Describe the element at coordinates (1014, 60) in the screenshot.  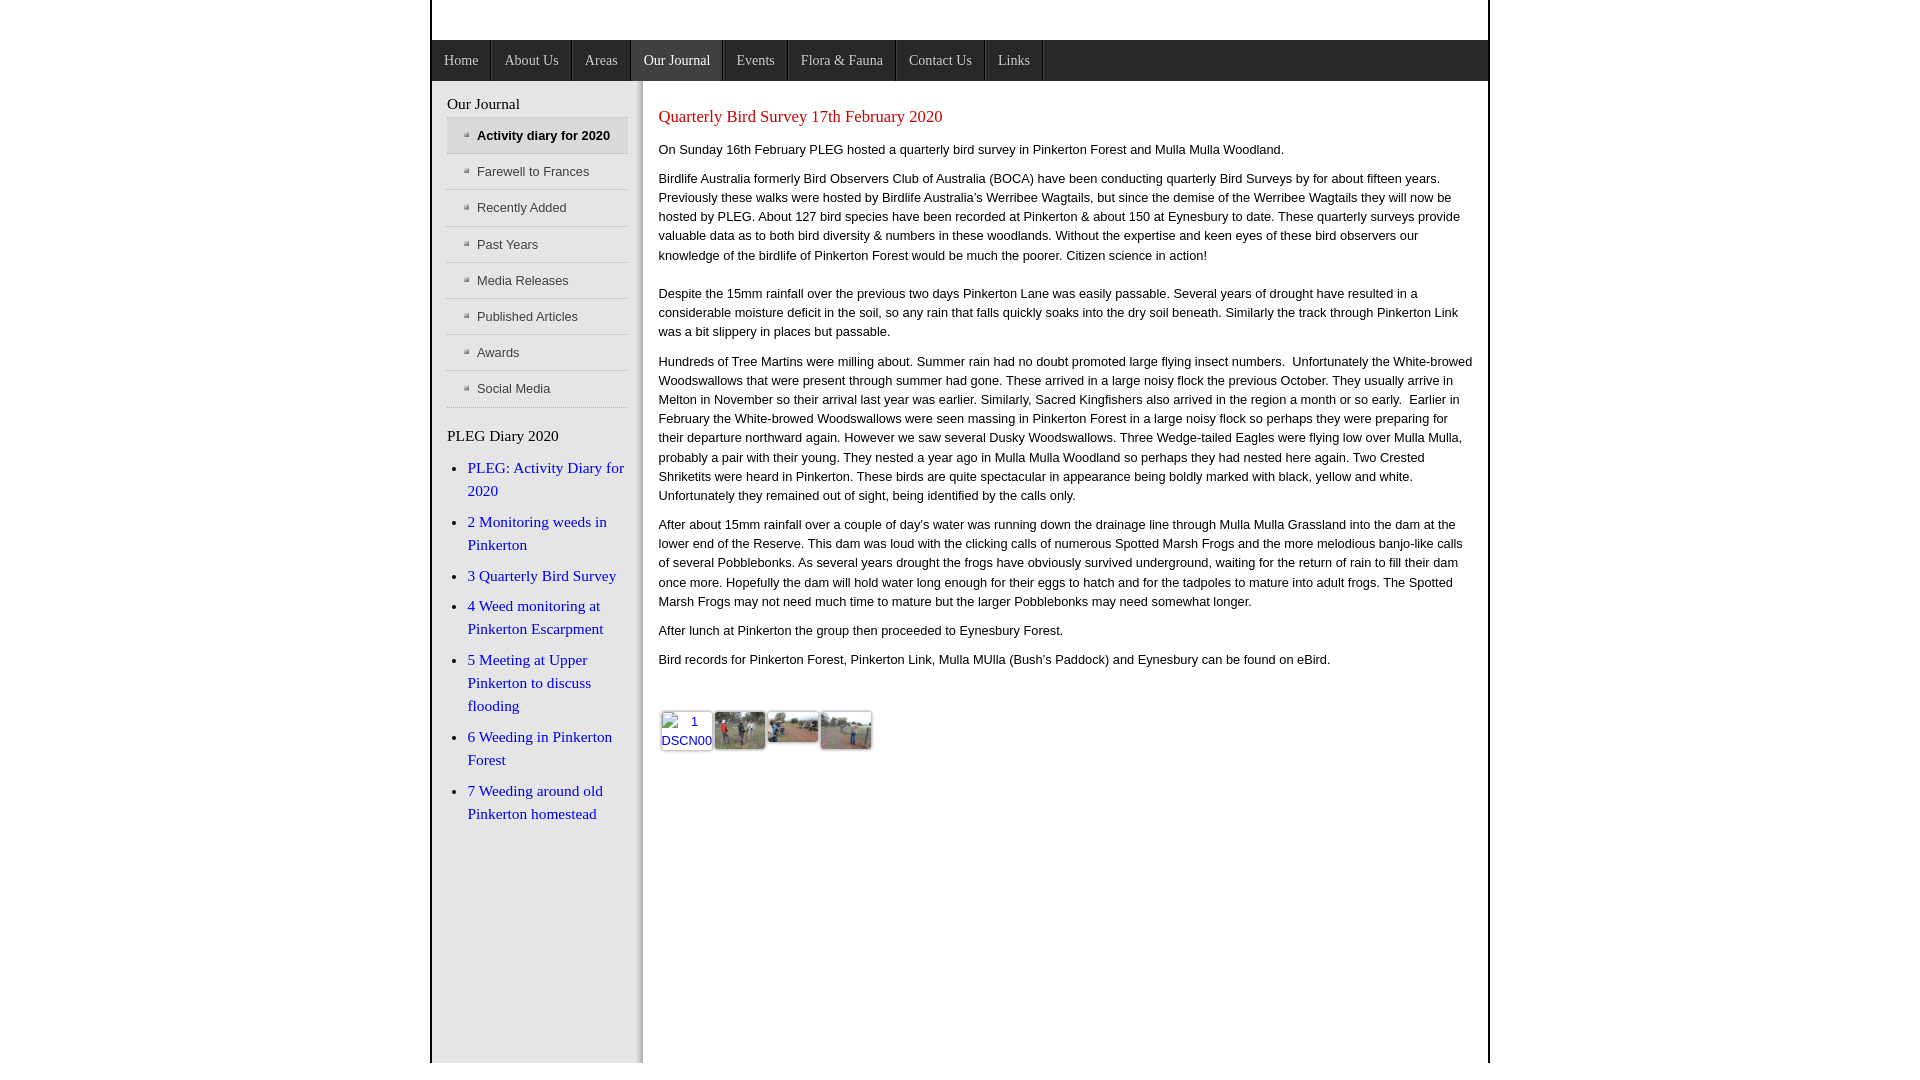
I see `Links` at that location.